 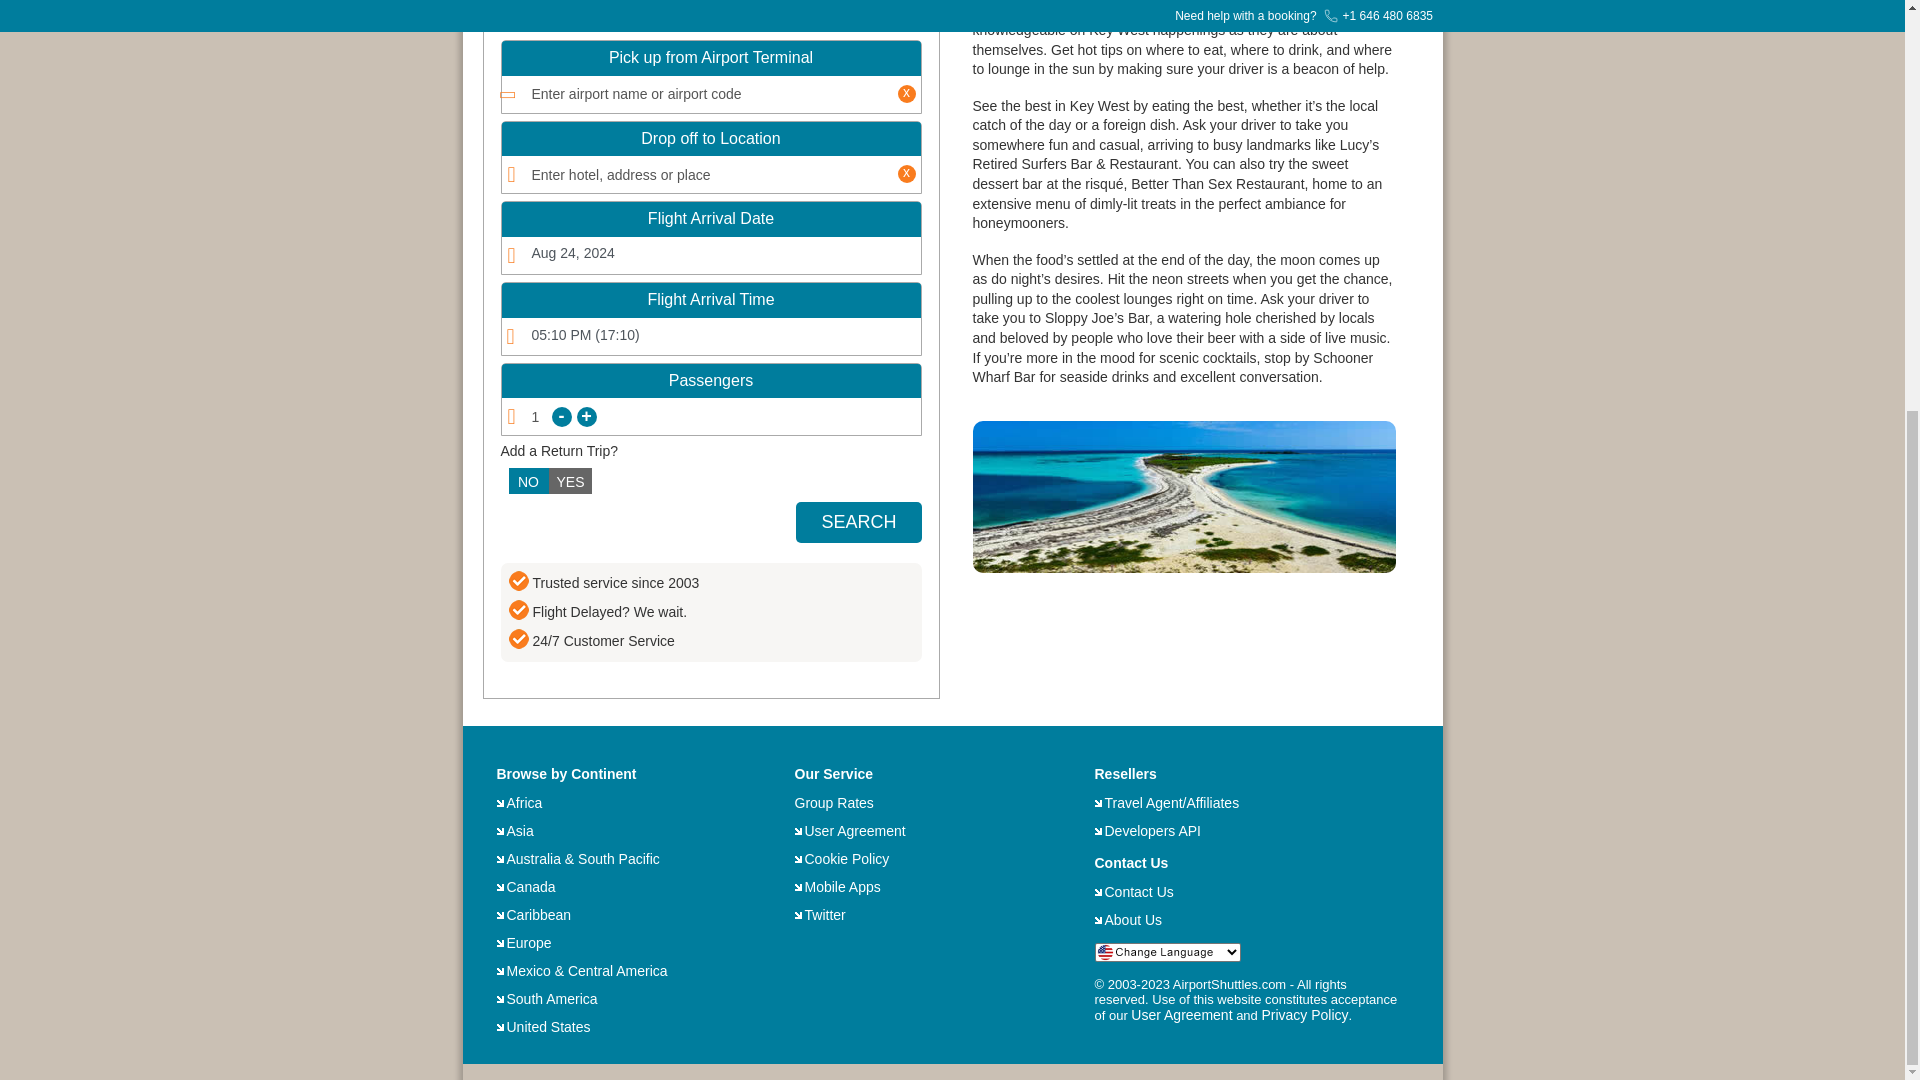 I want to click on Asia, so click(x=520, y=830).